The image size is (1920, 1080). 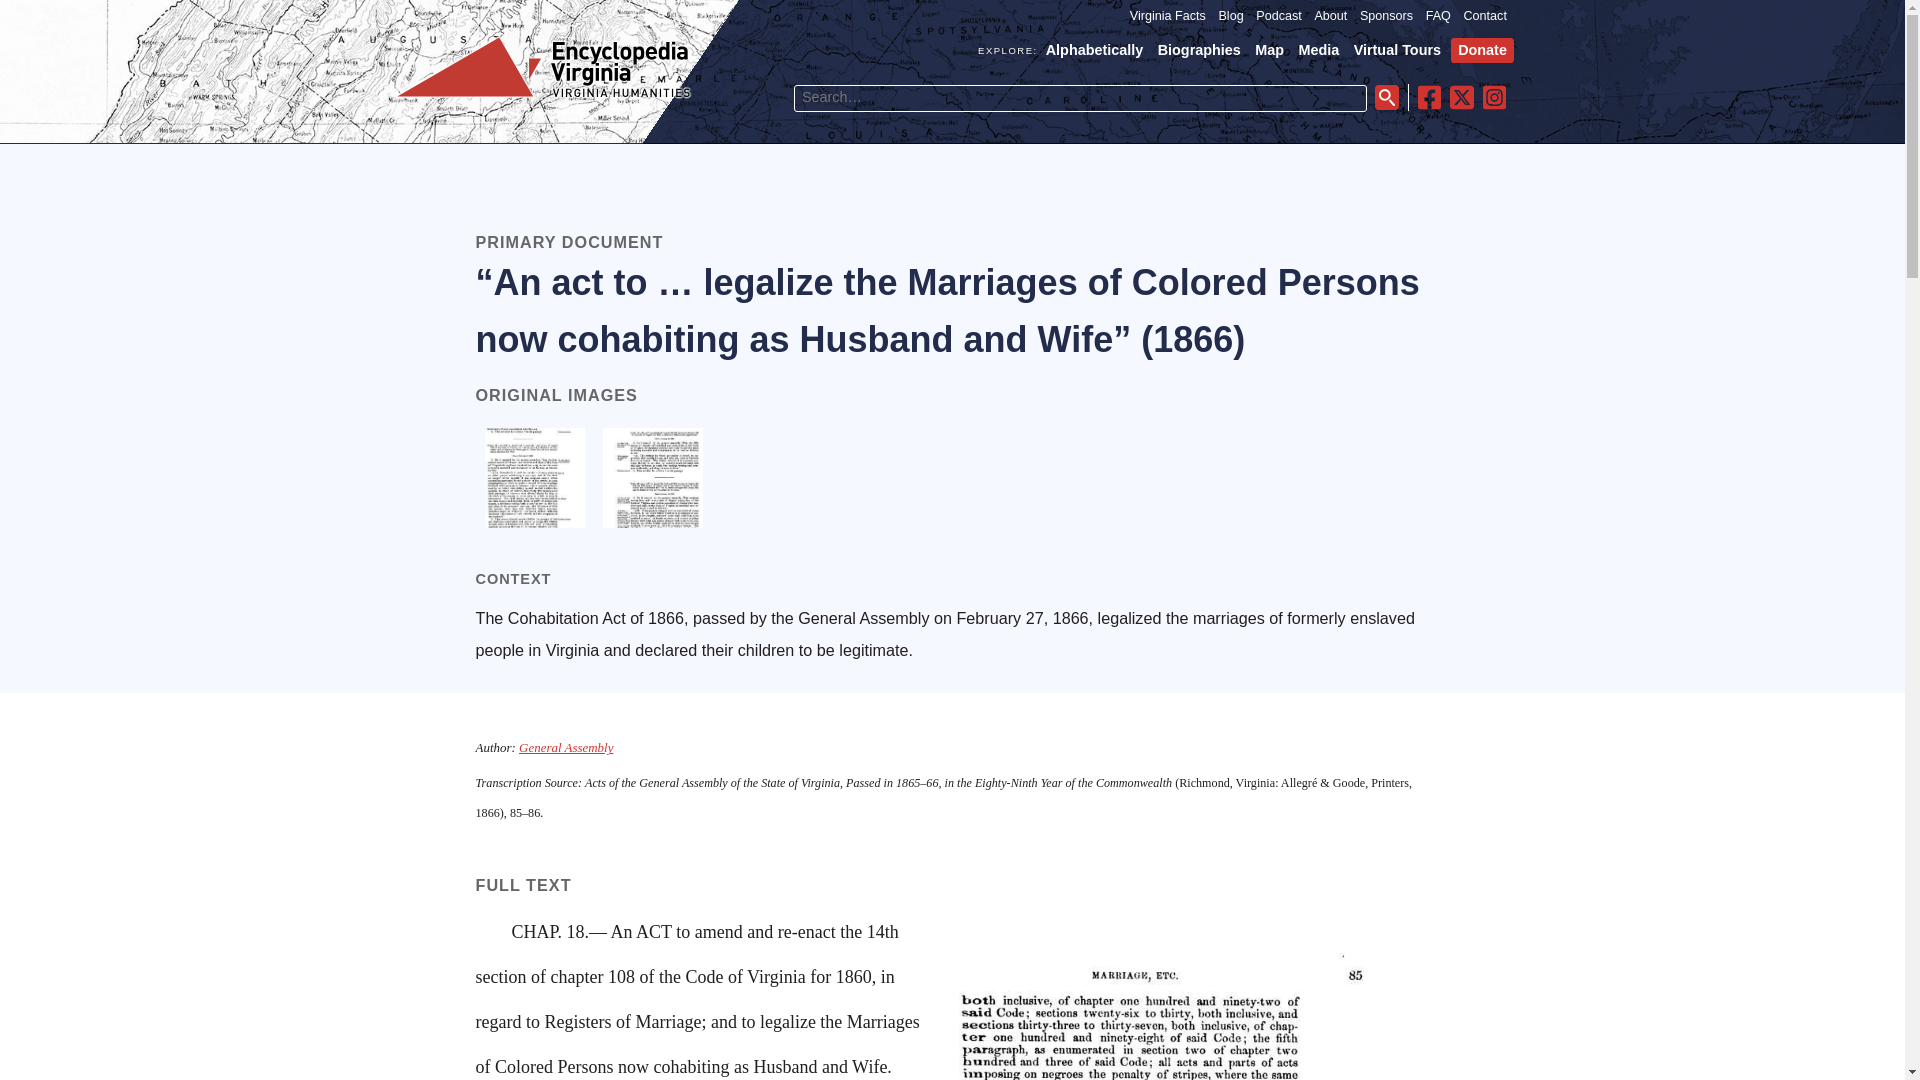 What do you see at coordinates (1485, 16) in the screenshot?
I see `Contact` at bounding box center [1485, 16].